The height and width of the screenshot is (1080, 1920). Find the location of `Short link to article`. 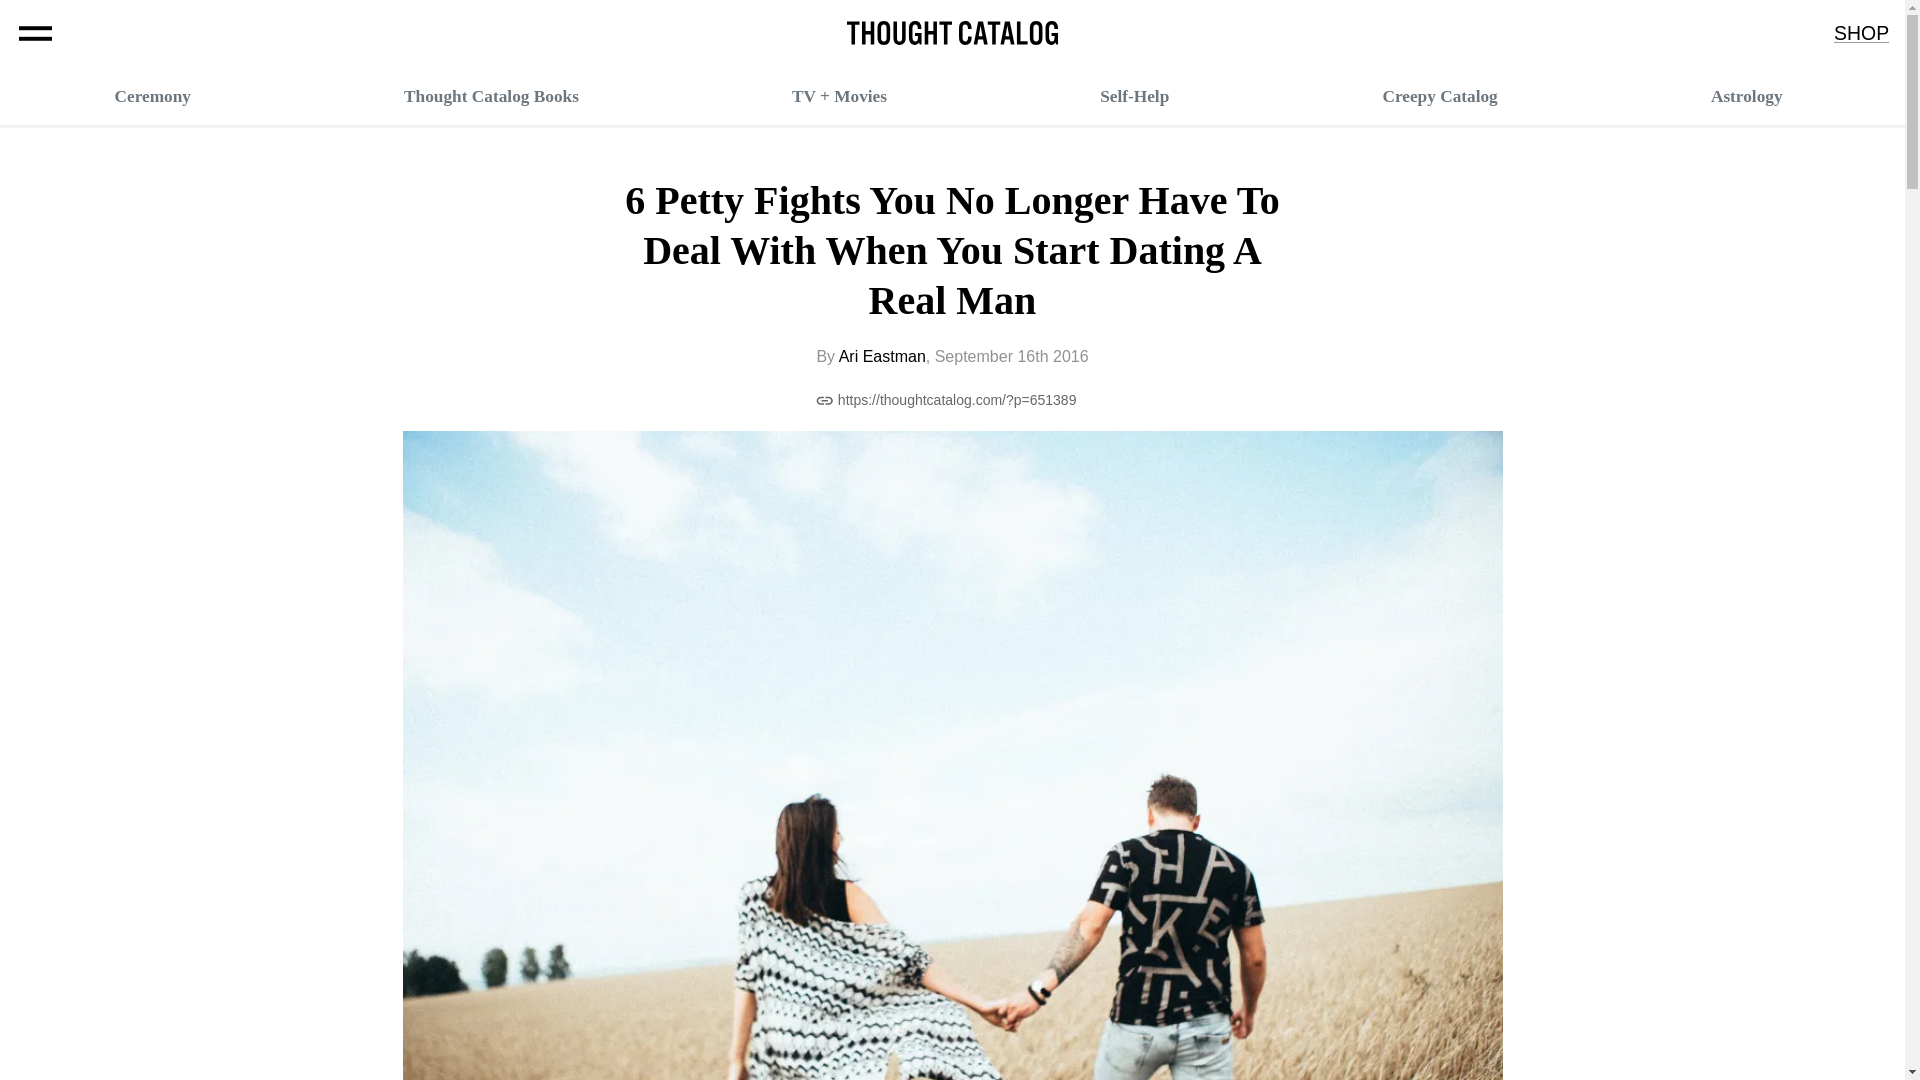

Short link to article is located at coordinates (946, 400).